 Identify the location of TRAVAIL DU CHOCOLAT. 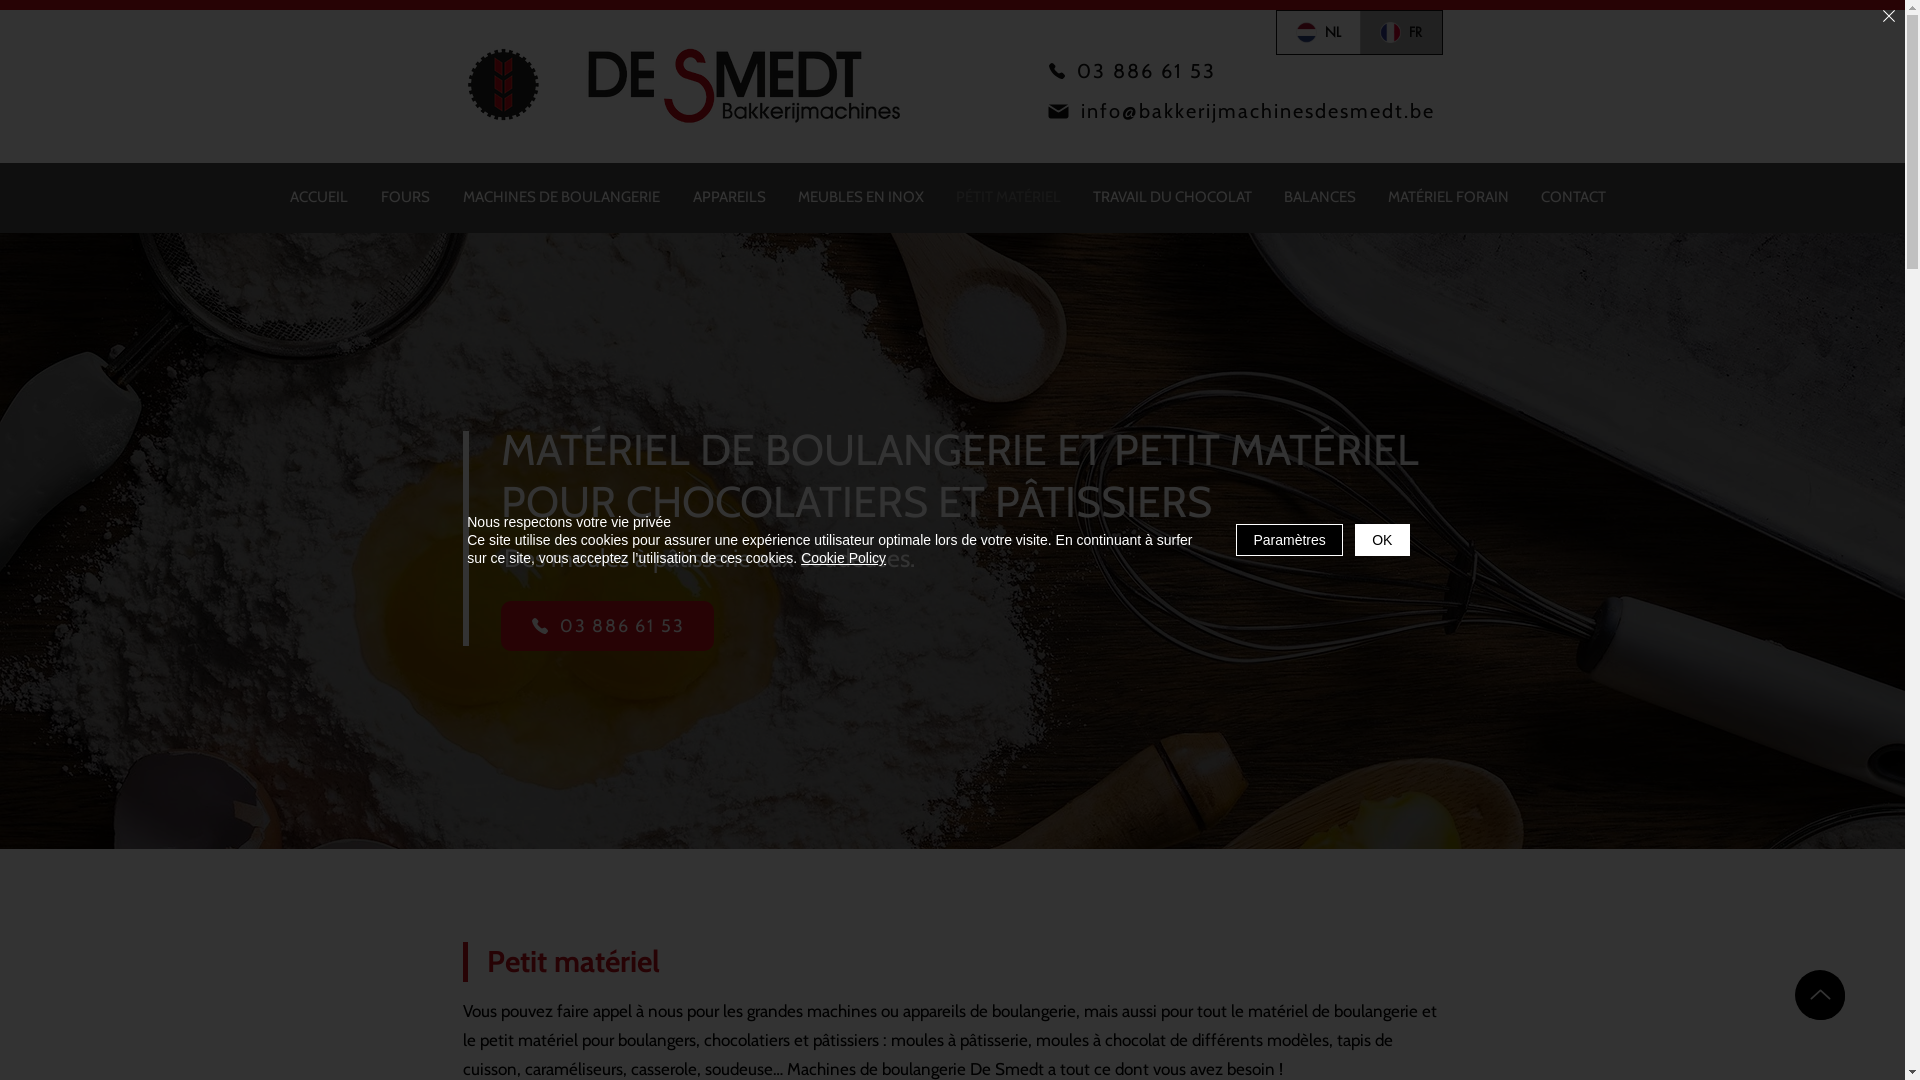
(1172, 198).